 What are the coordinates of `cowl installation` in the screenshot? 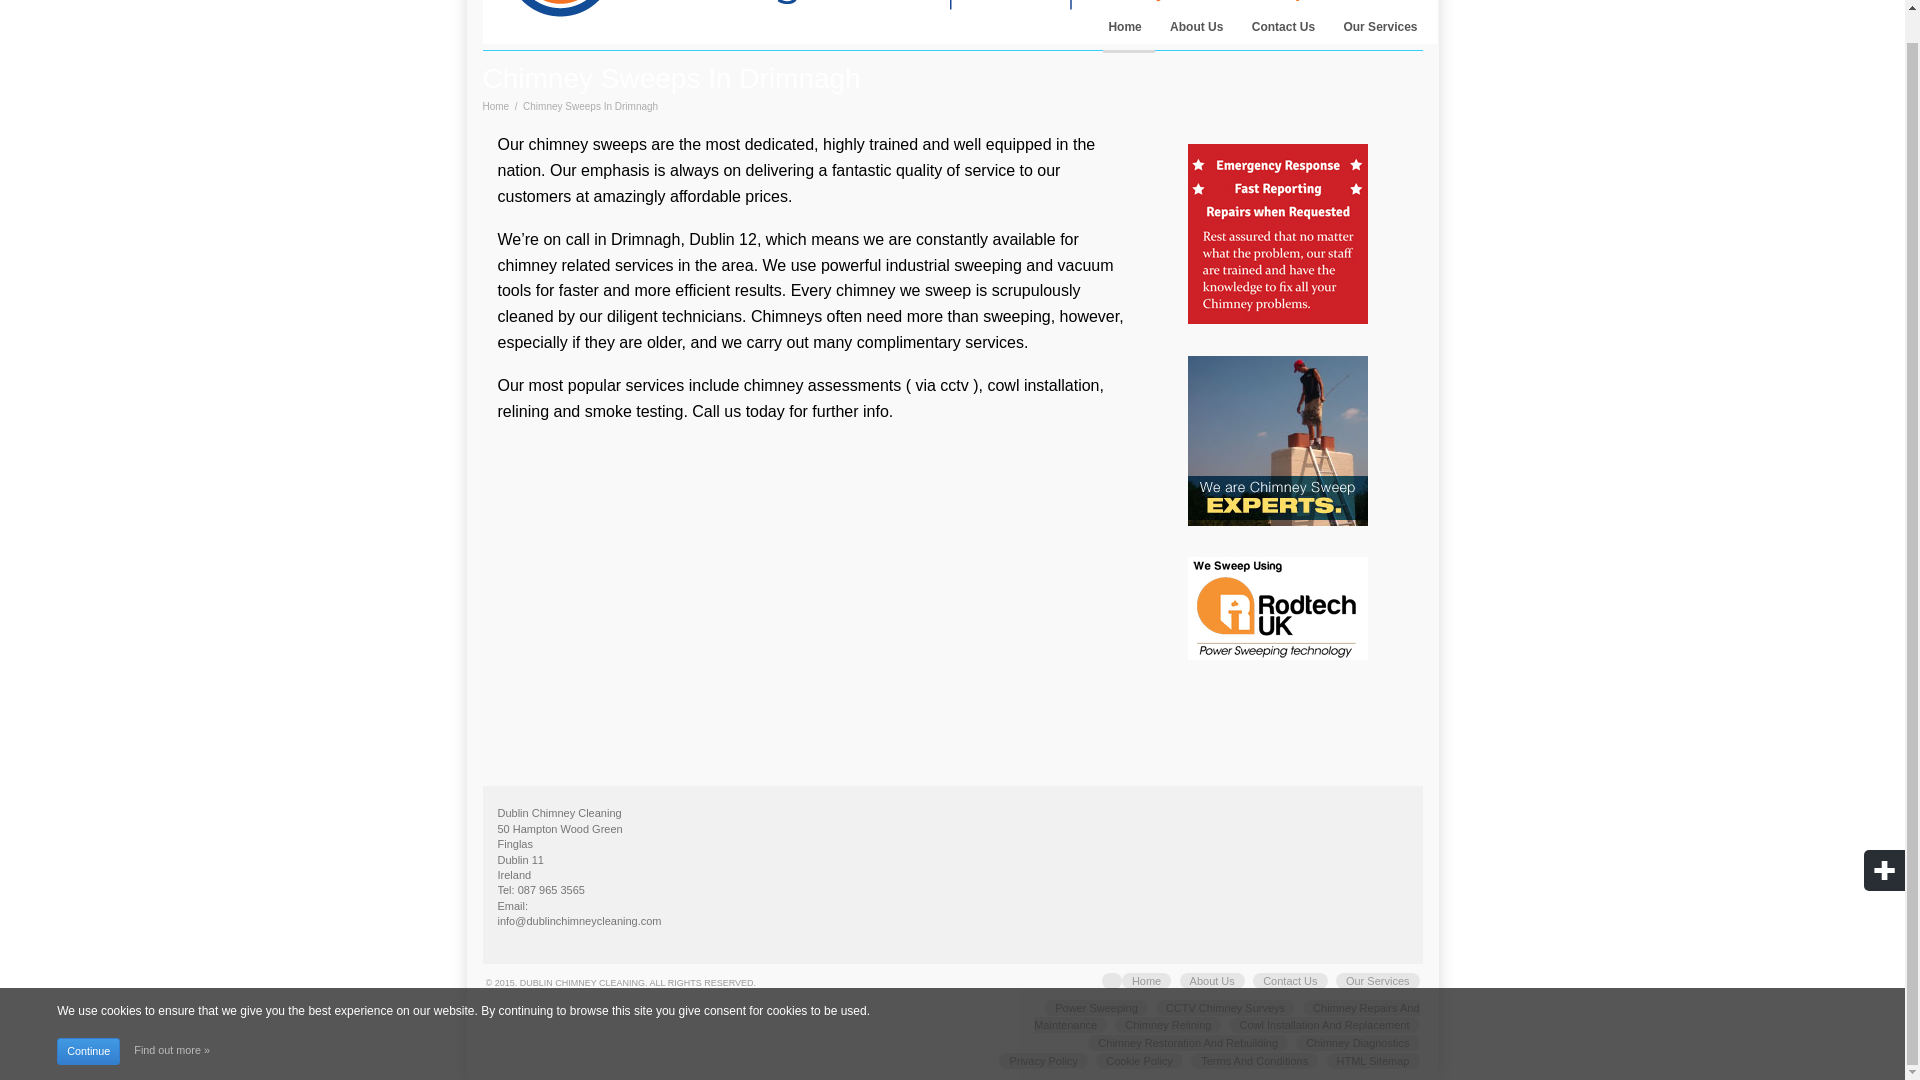 It's located at (1042, 385).